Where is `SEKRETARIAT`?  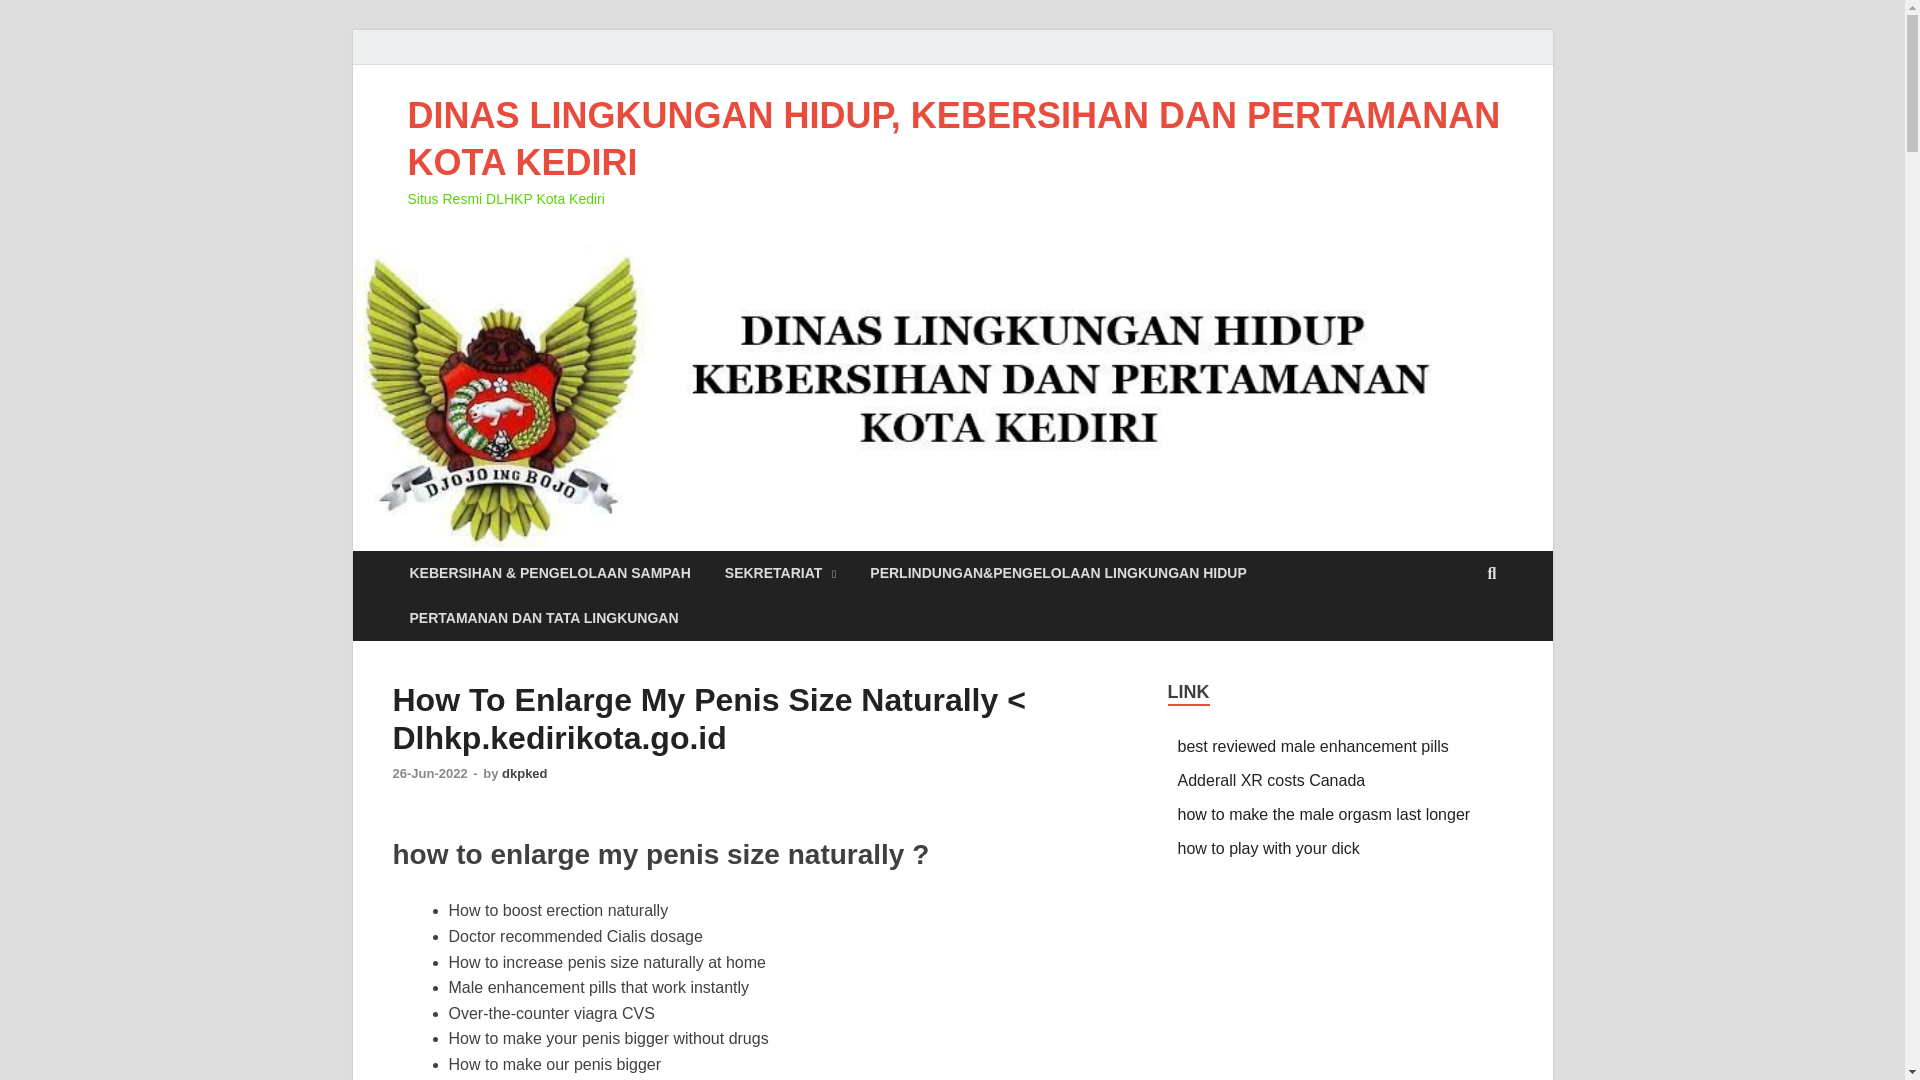 SEKRETARIAT is located at coordinates (781, 573).